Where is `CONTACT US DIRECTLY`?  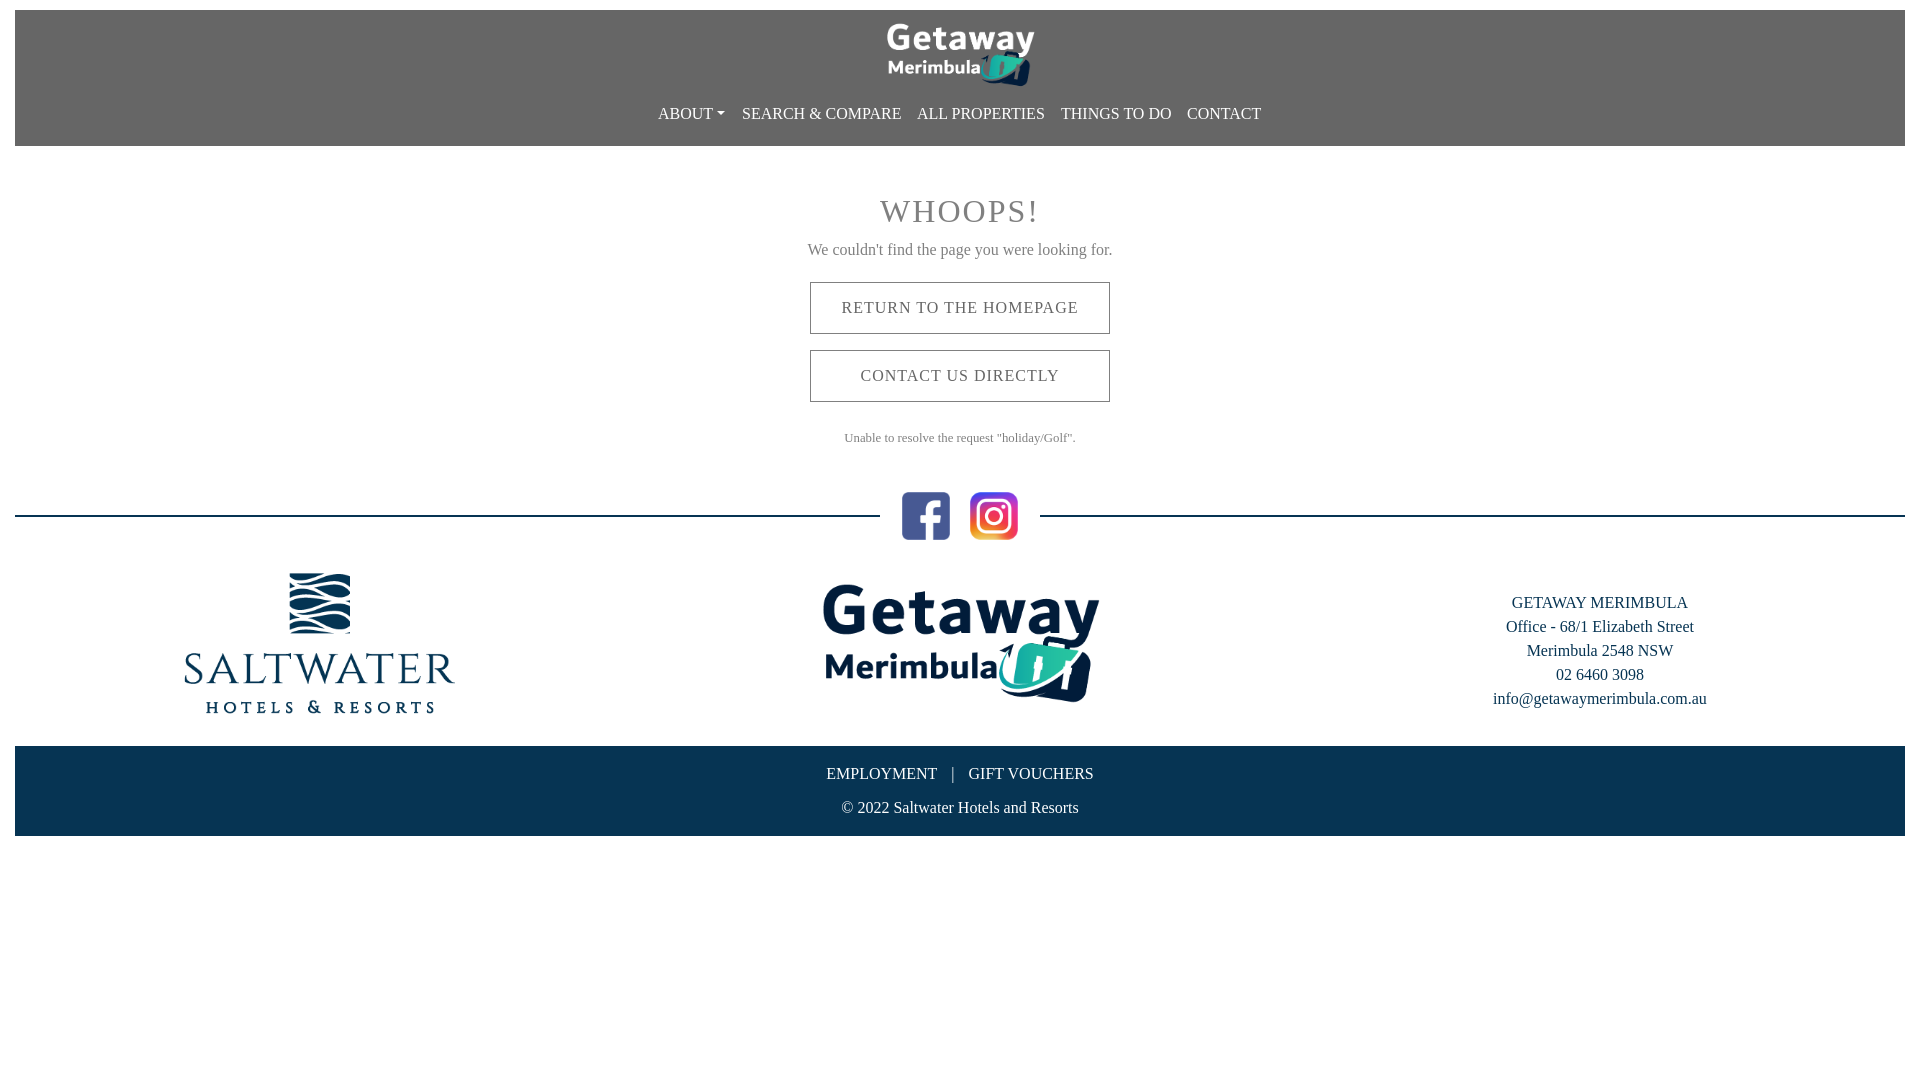 CONTACT US DIRECTLY is located at coordinates (960, 376).